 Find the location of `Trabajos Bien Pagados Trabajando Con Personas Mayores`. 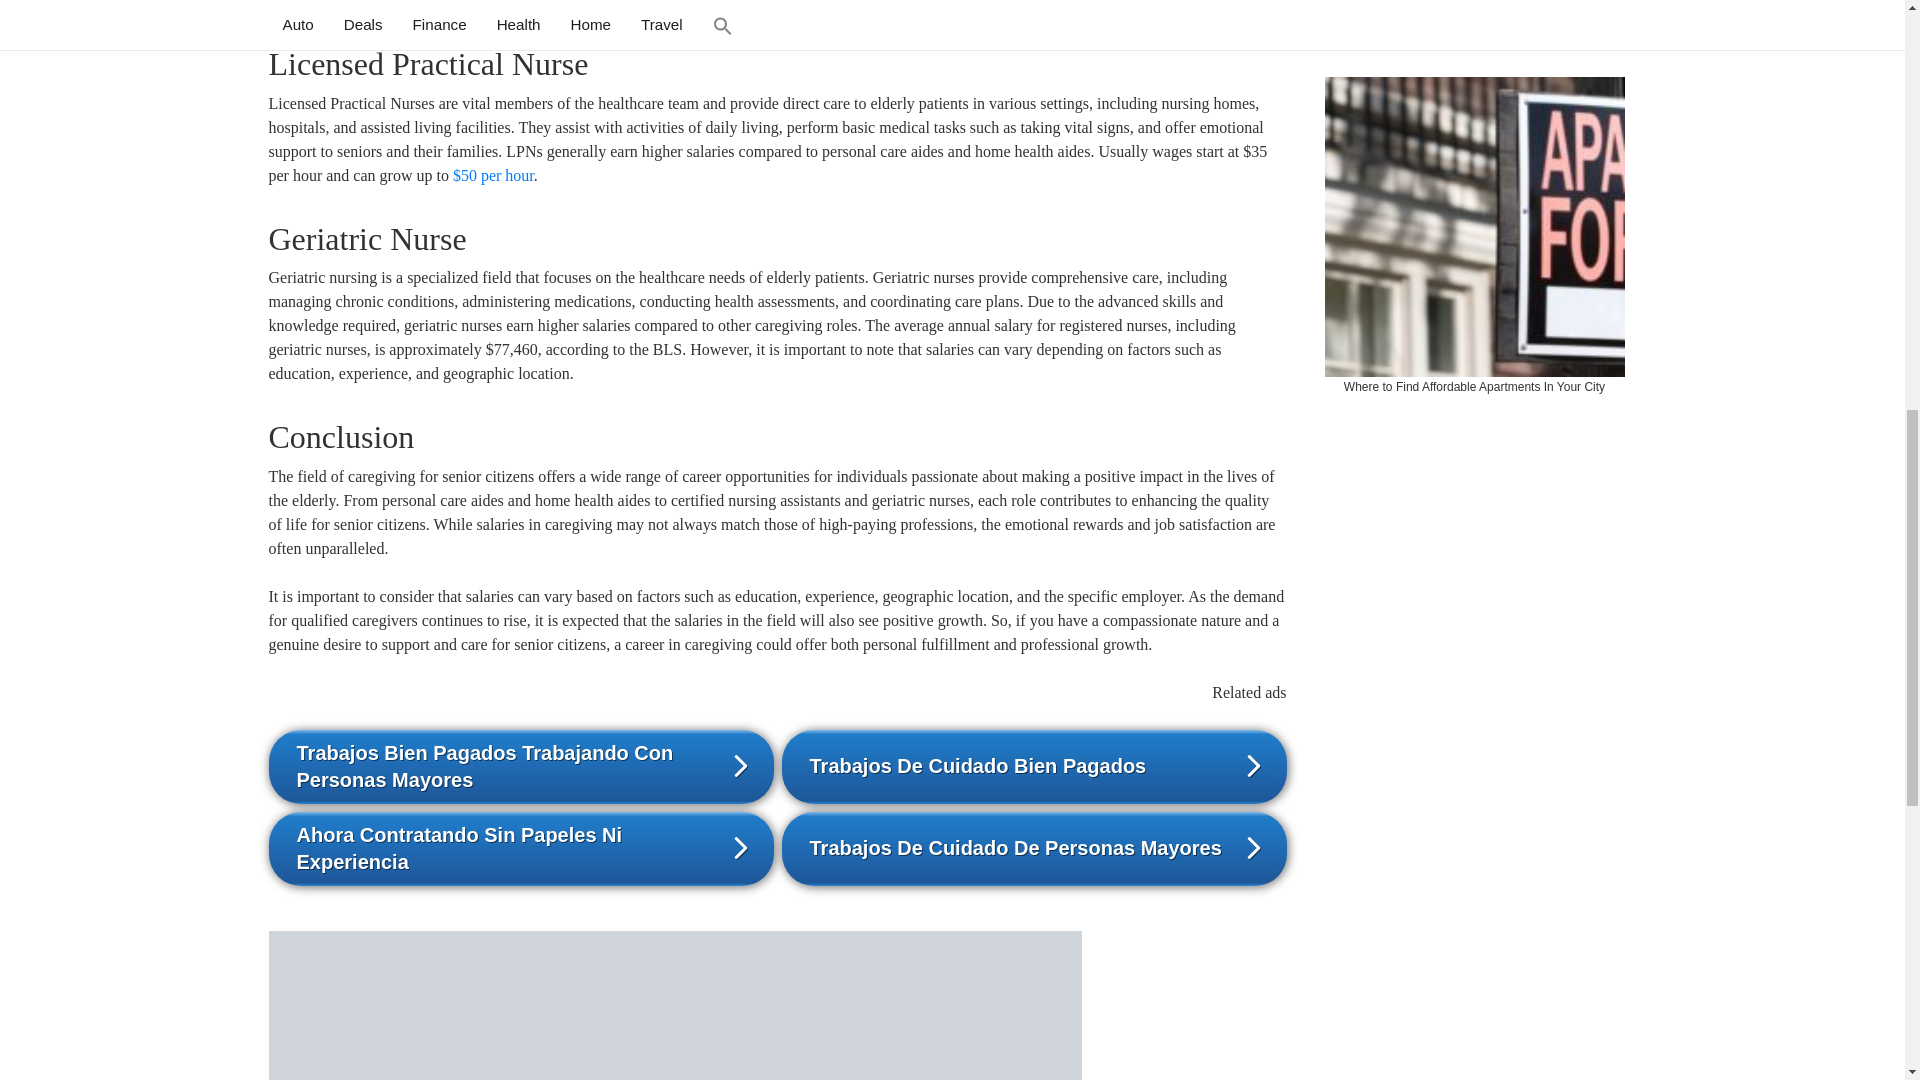

Trabajos Bien Pagados Trabajando Con Personas Mayores is located at coordinates (520, 766).